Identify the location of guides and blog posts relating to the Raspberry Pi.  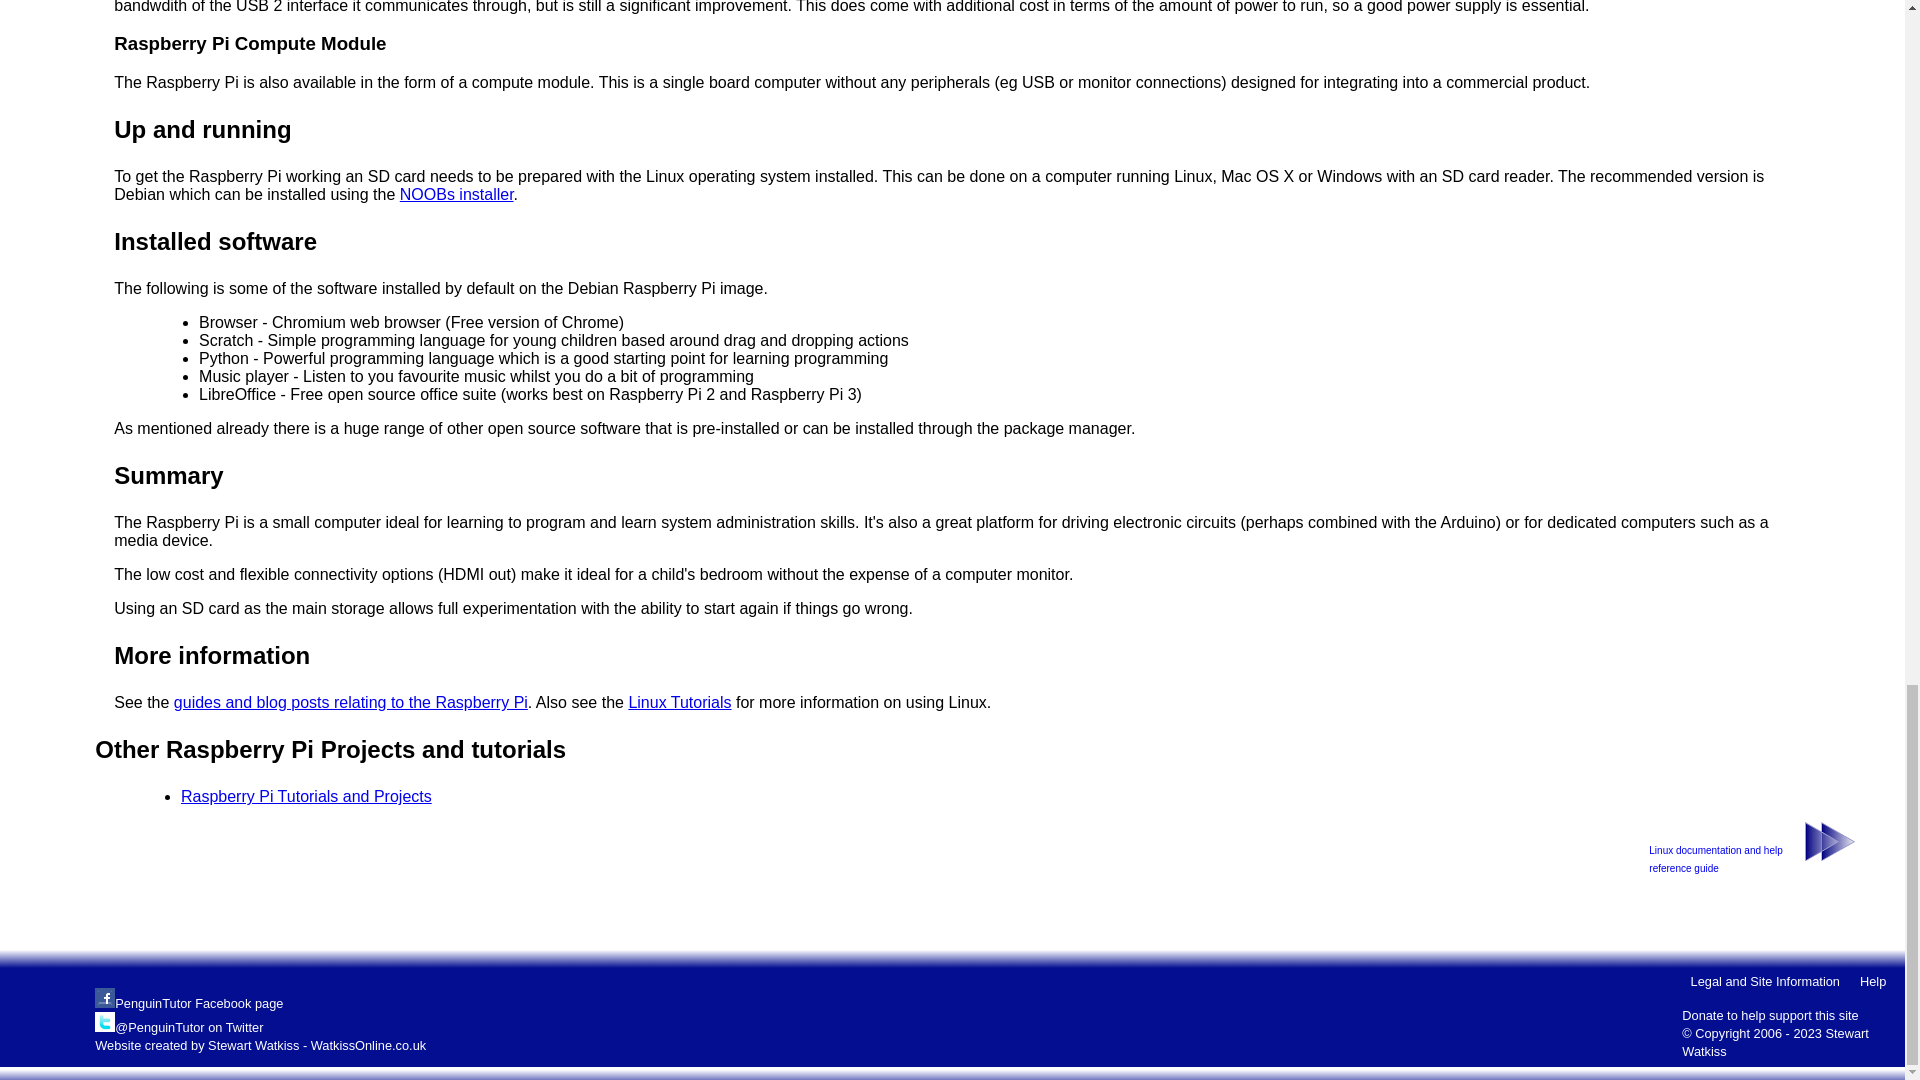
(351, 702).